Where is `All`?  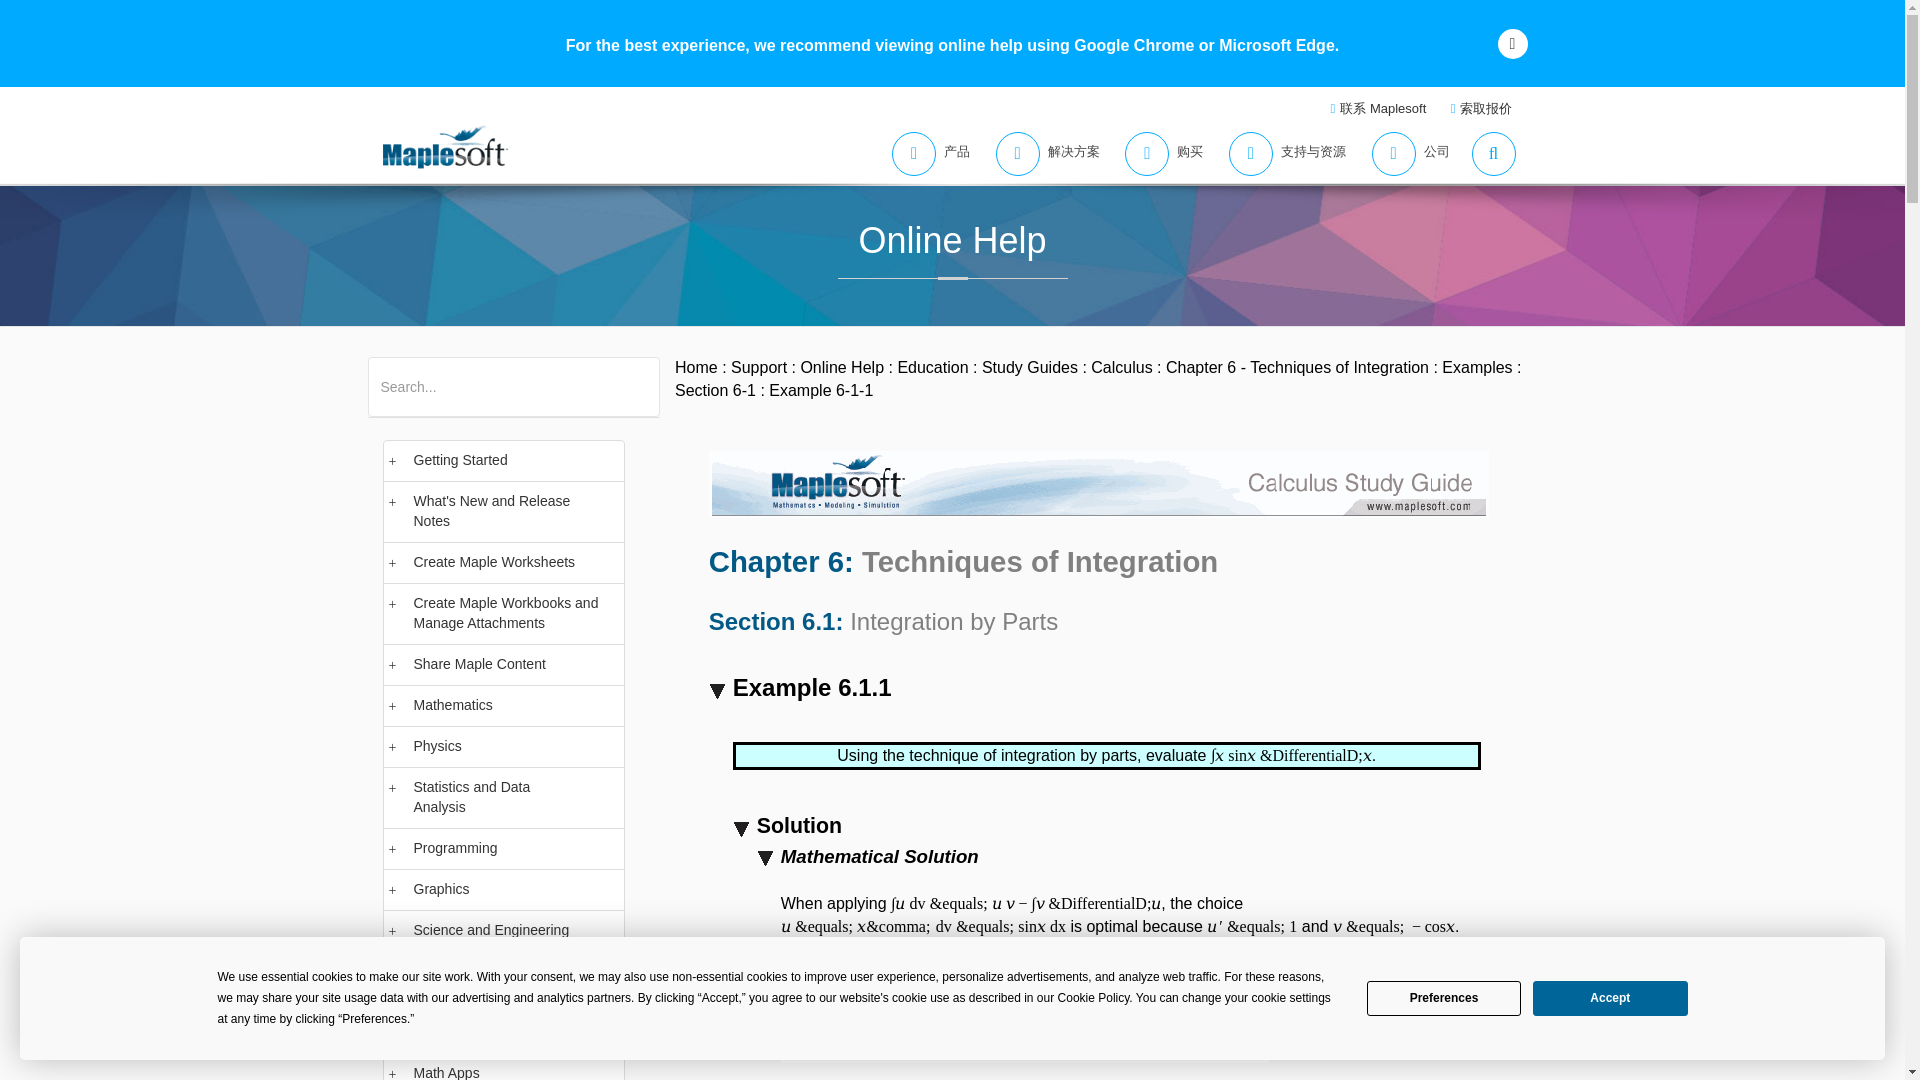 All is located at coordinates (388, 374).